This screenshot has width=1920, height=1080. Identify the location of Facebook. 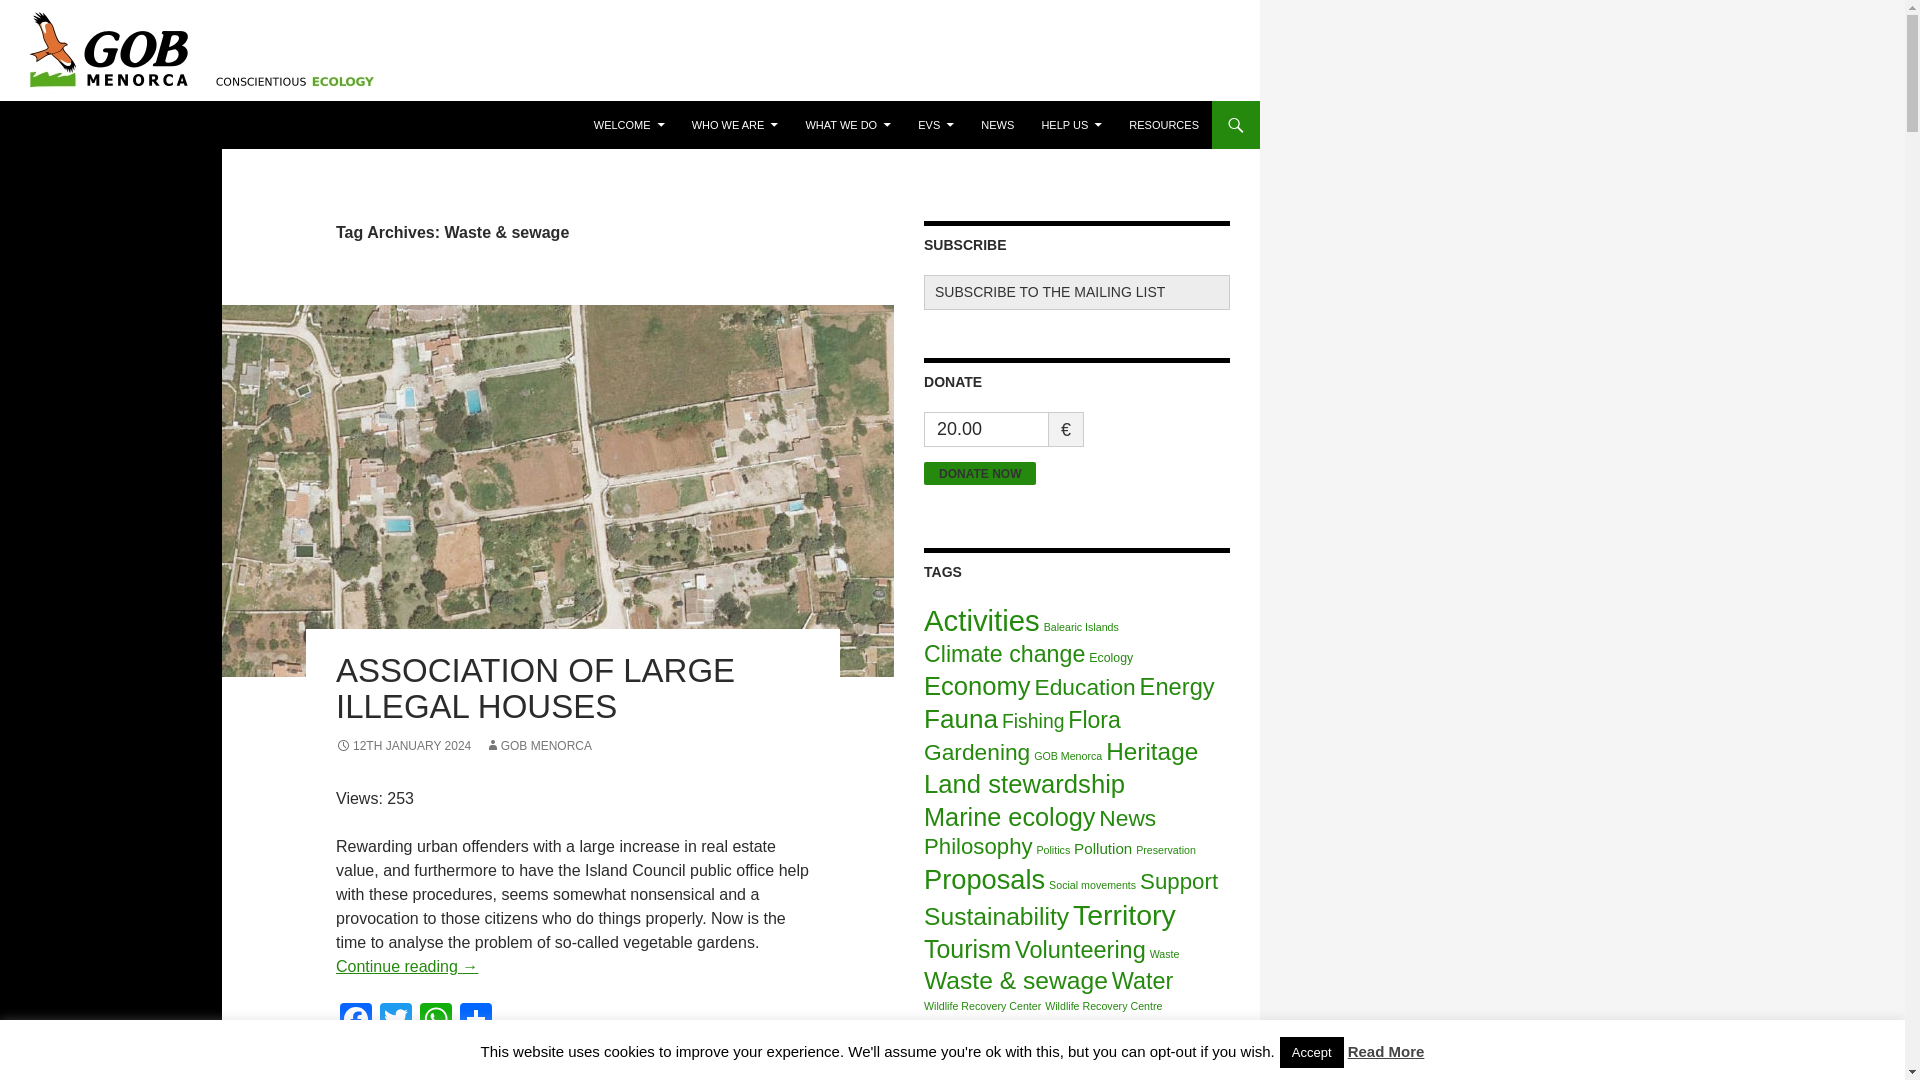
(356, 1022).